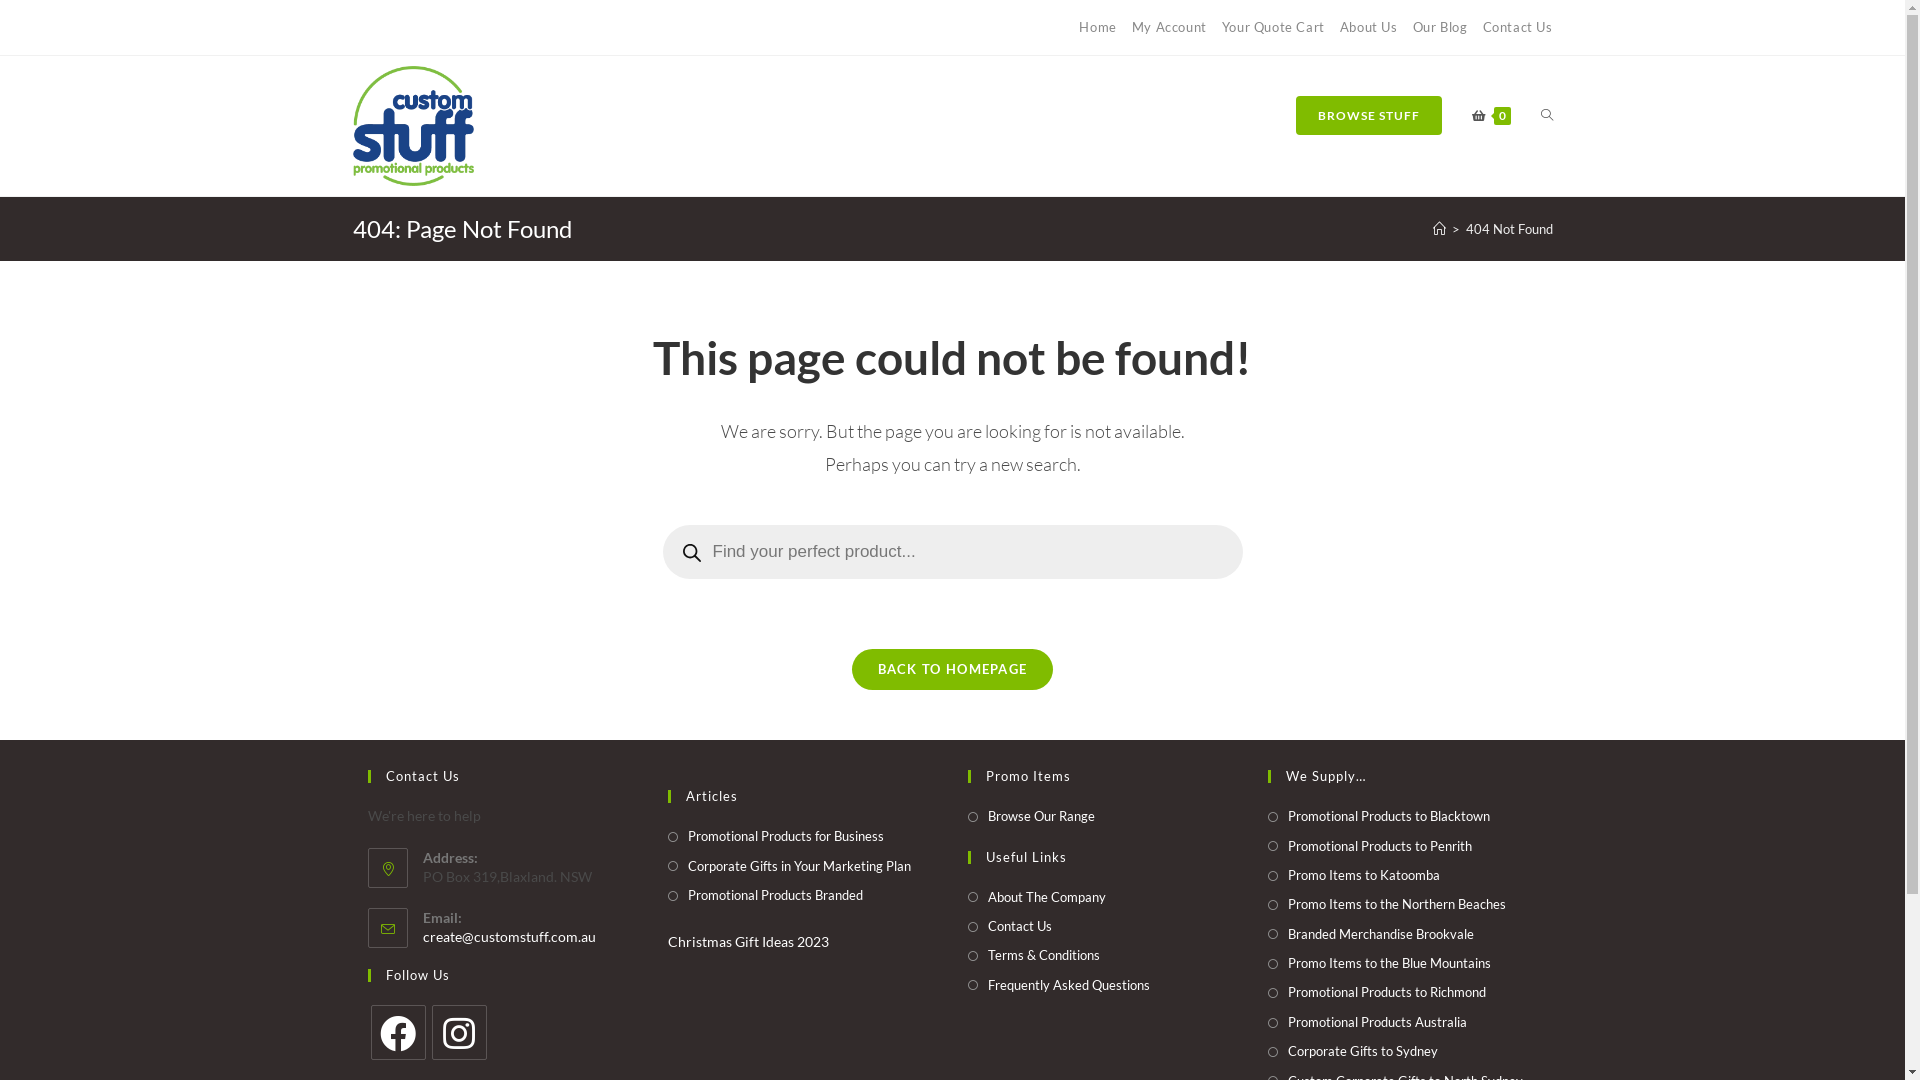 The width and height of the screenshot is (1920, 1080). Describe the element at coordinates (1368, 1022) in the screenshot. I see `Promotional Products Australia` at that location.